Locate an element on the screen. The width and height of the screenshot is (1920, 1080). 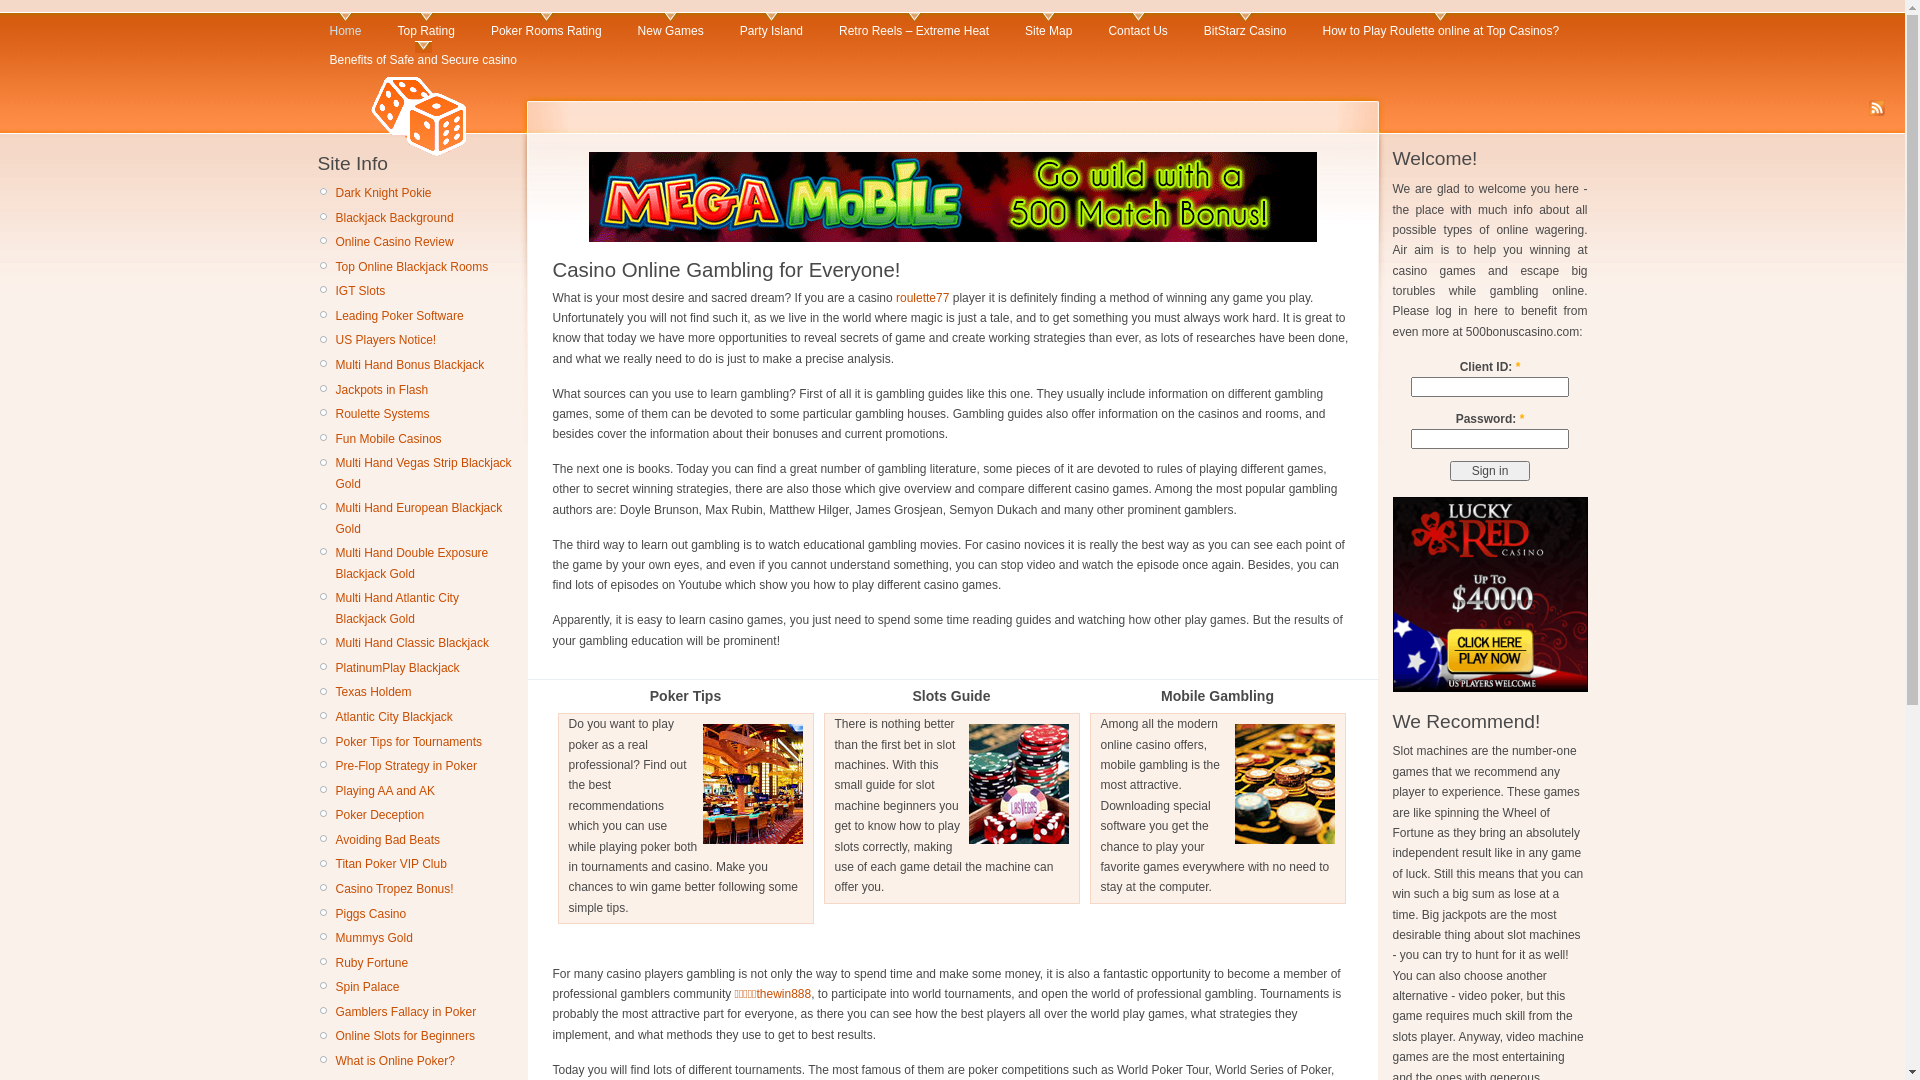
21 CASINO ONLINE is located at coordinates (952, 102).